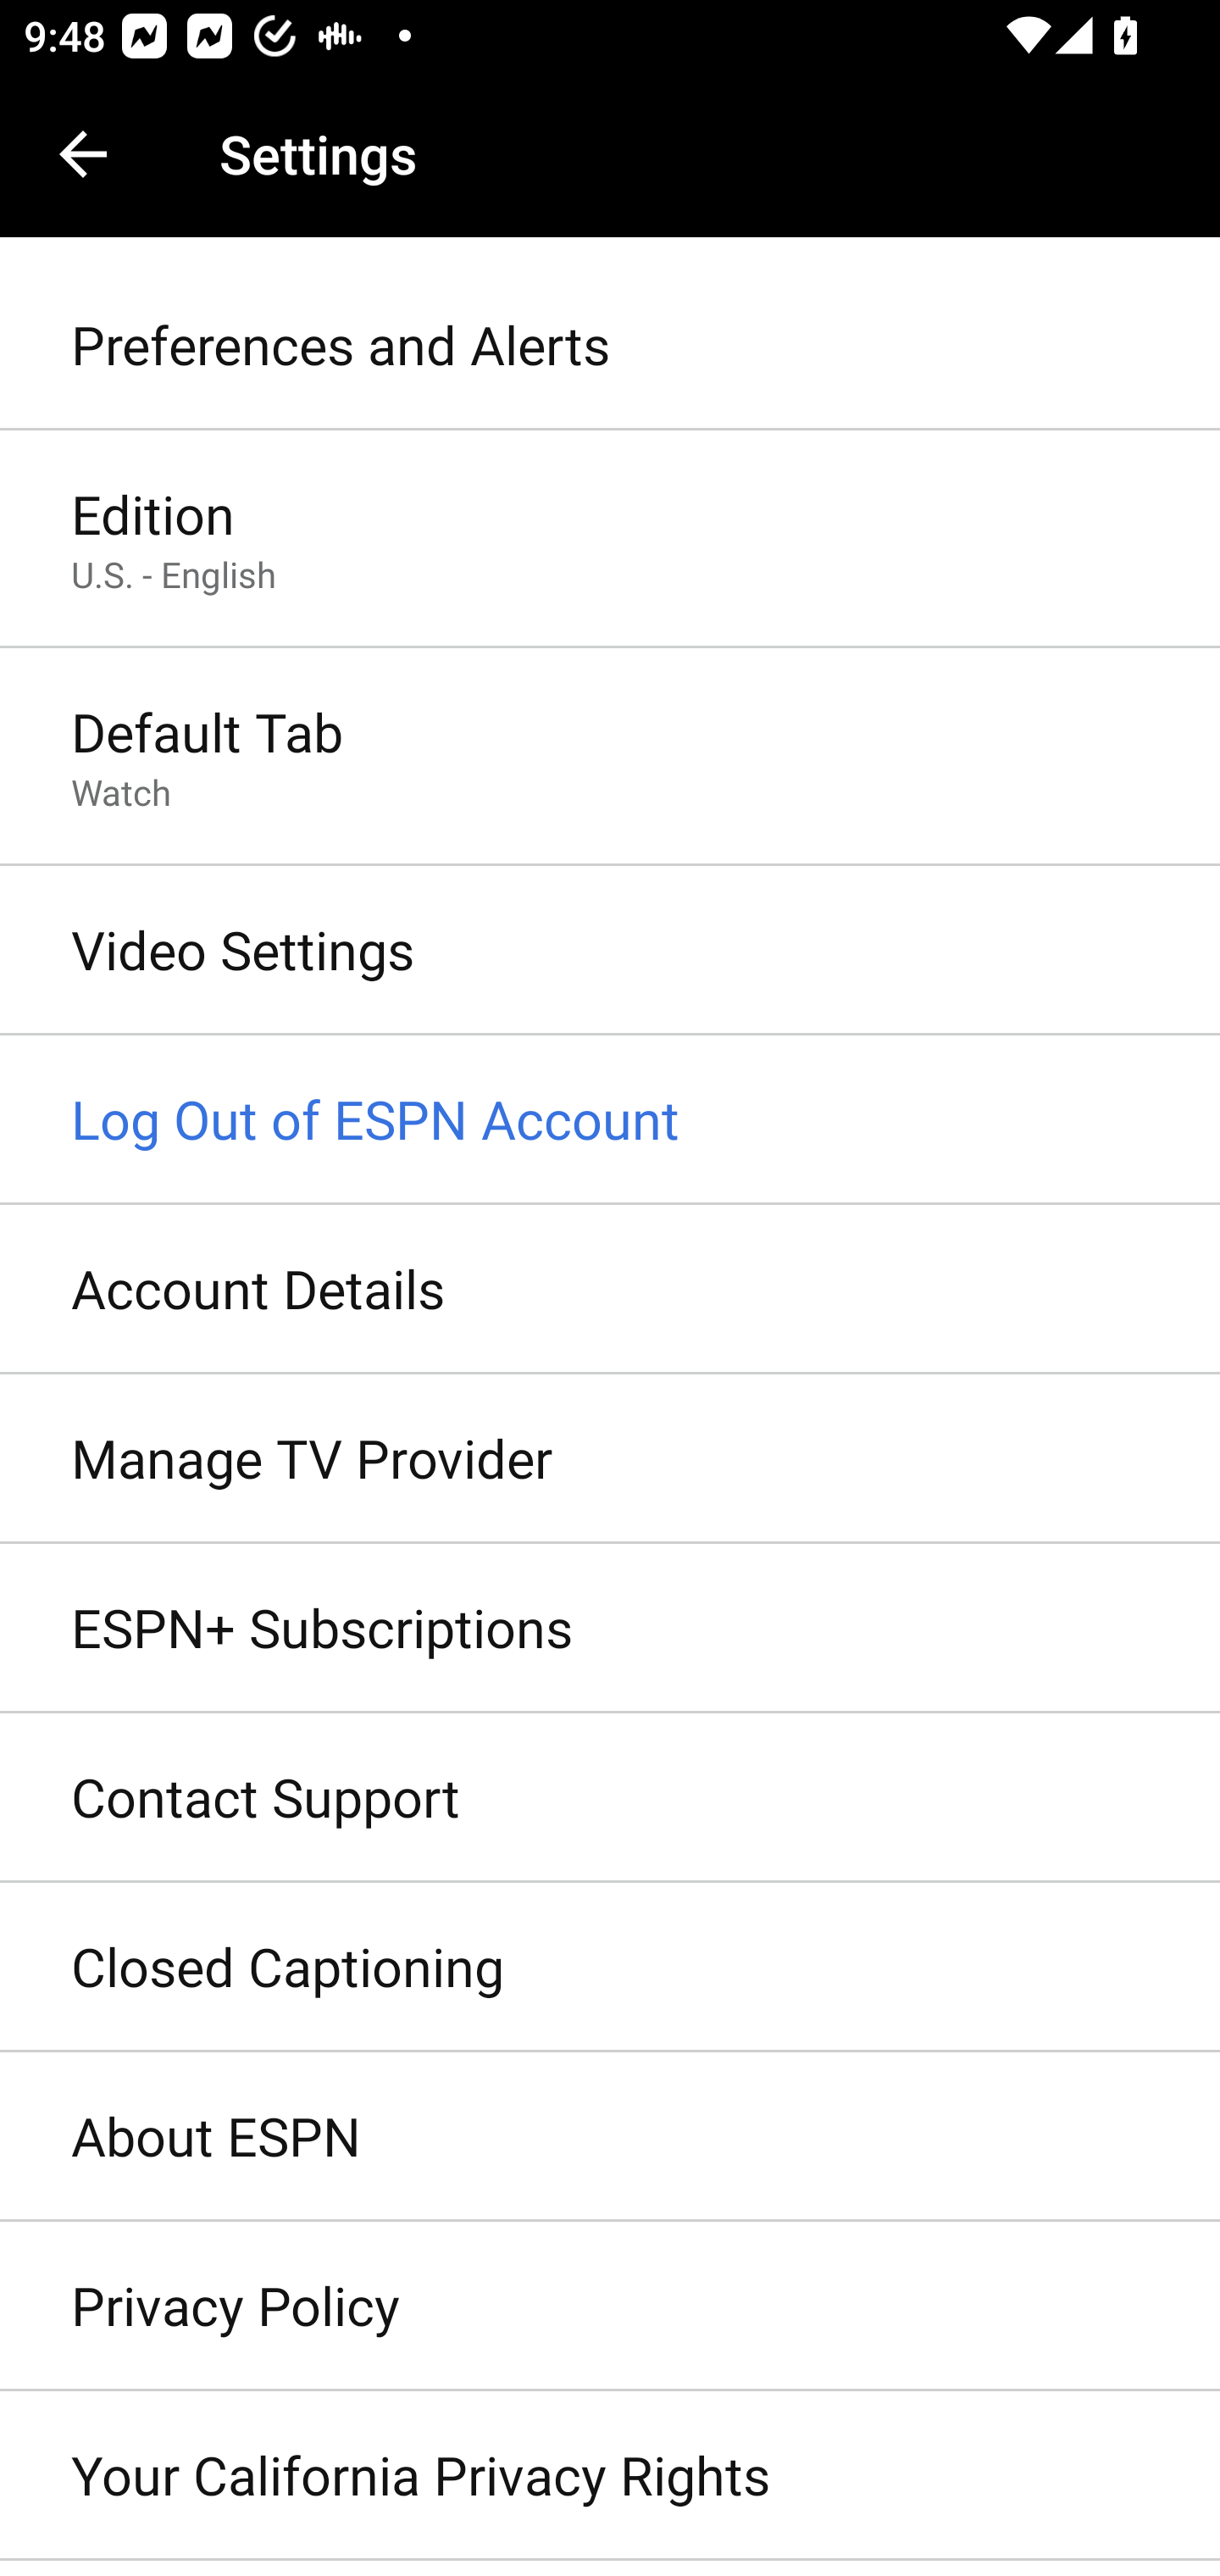  What do you see at coordinates (610, 1968) in the screenshot?
I see `Closed Captioning` at bounding box center [610, 1968].